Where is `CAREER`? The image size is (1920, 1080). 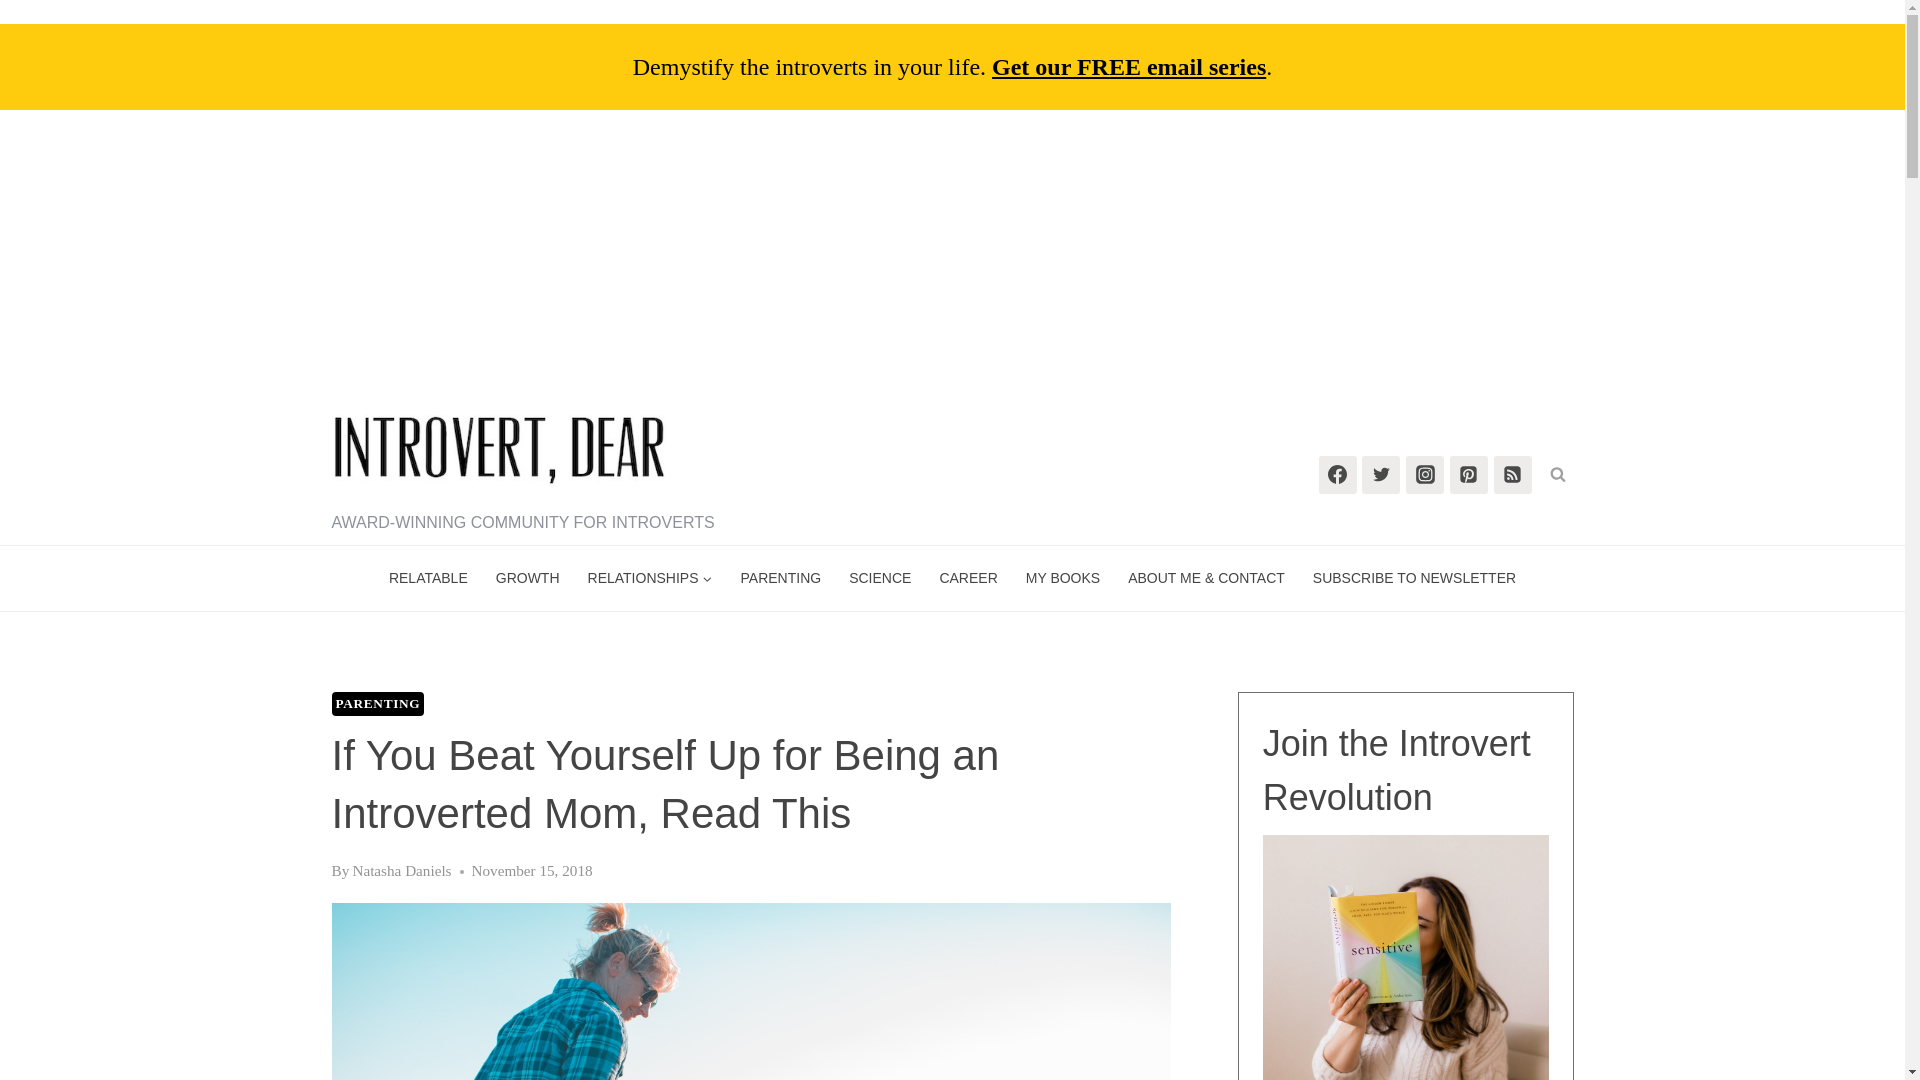
CAREER is located at coordinates (968, 578).